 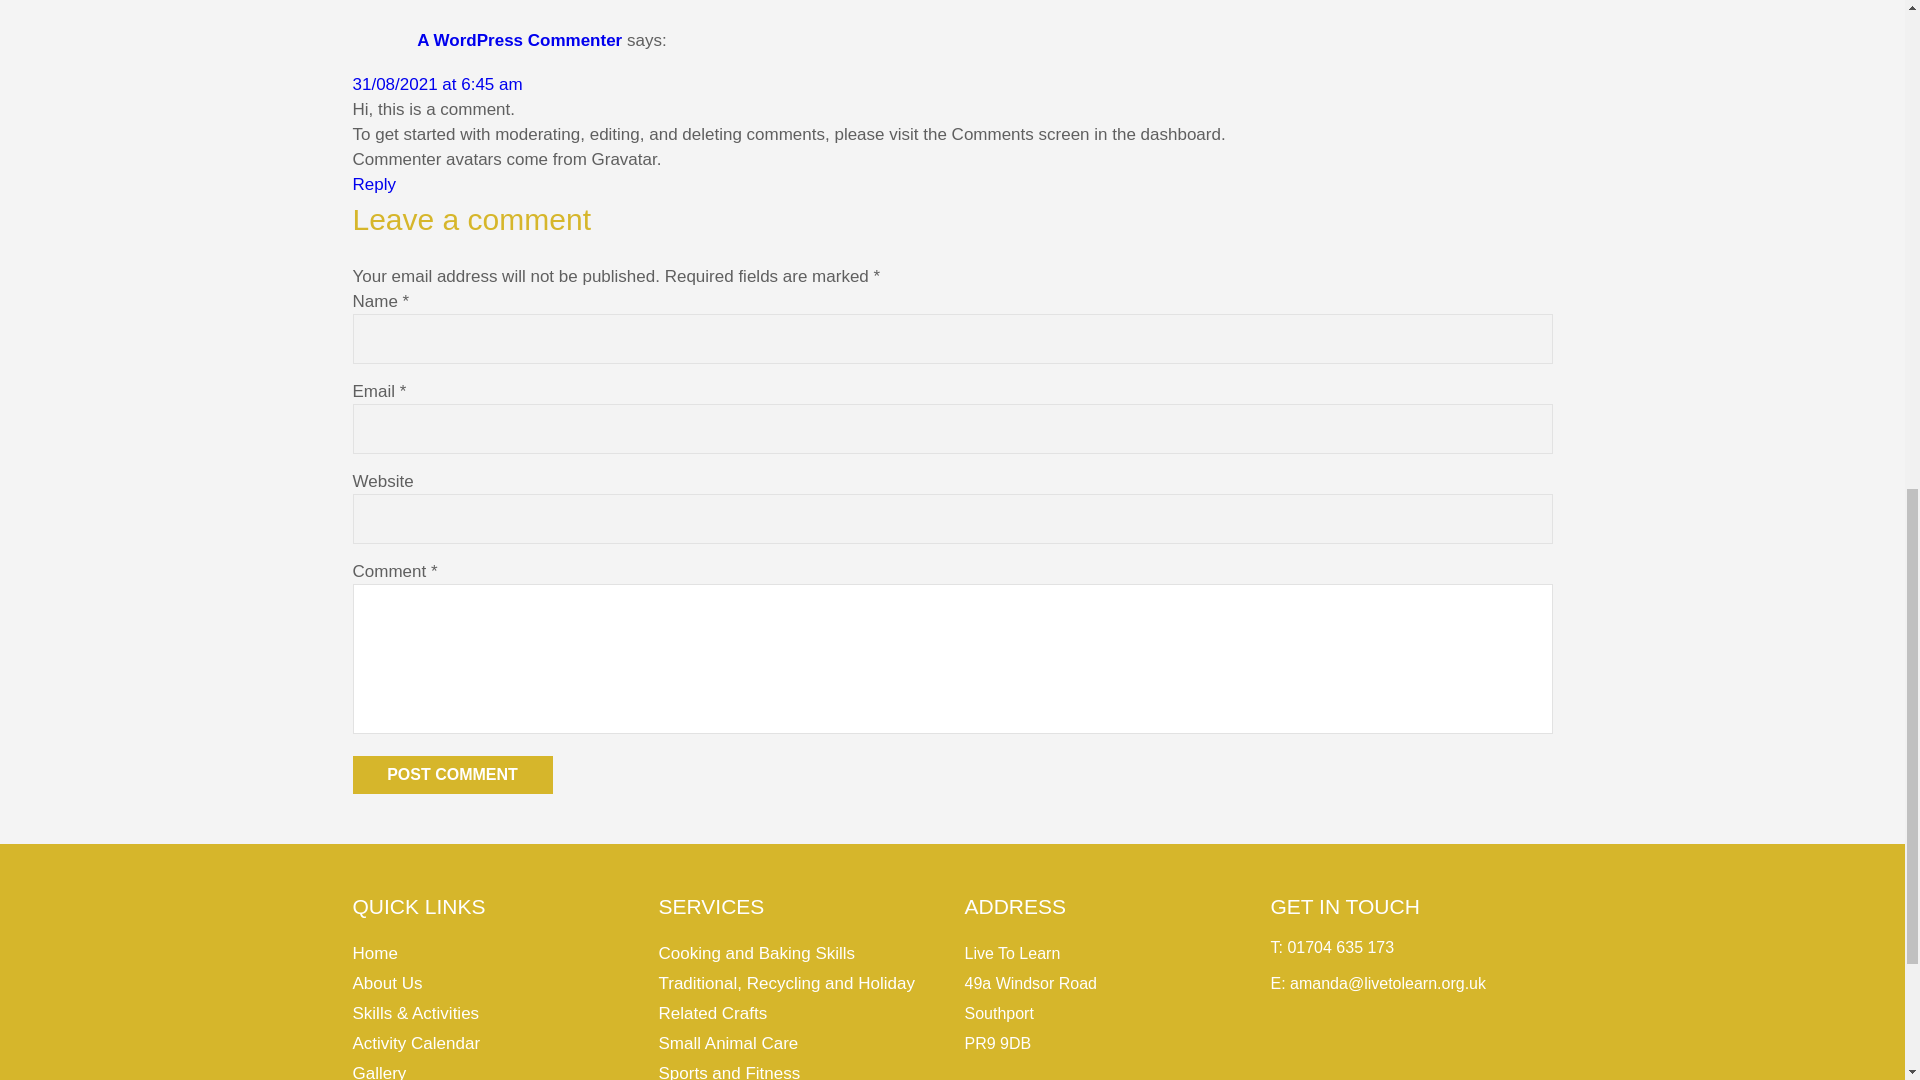 I want to click on Activity Calendar, so click(x=416, y=1043).